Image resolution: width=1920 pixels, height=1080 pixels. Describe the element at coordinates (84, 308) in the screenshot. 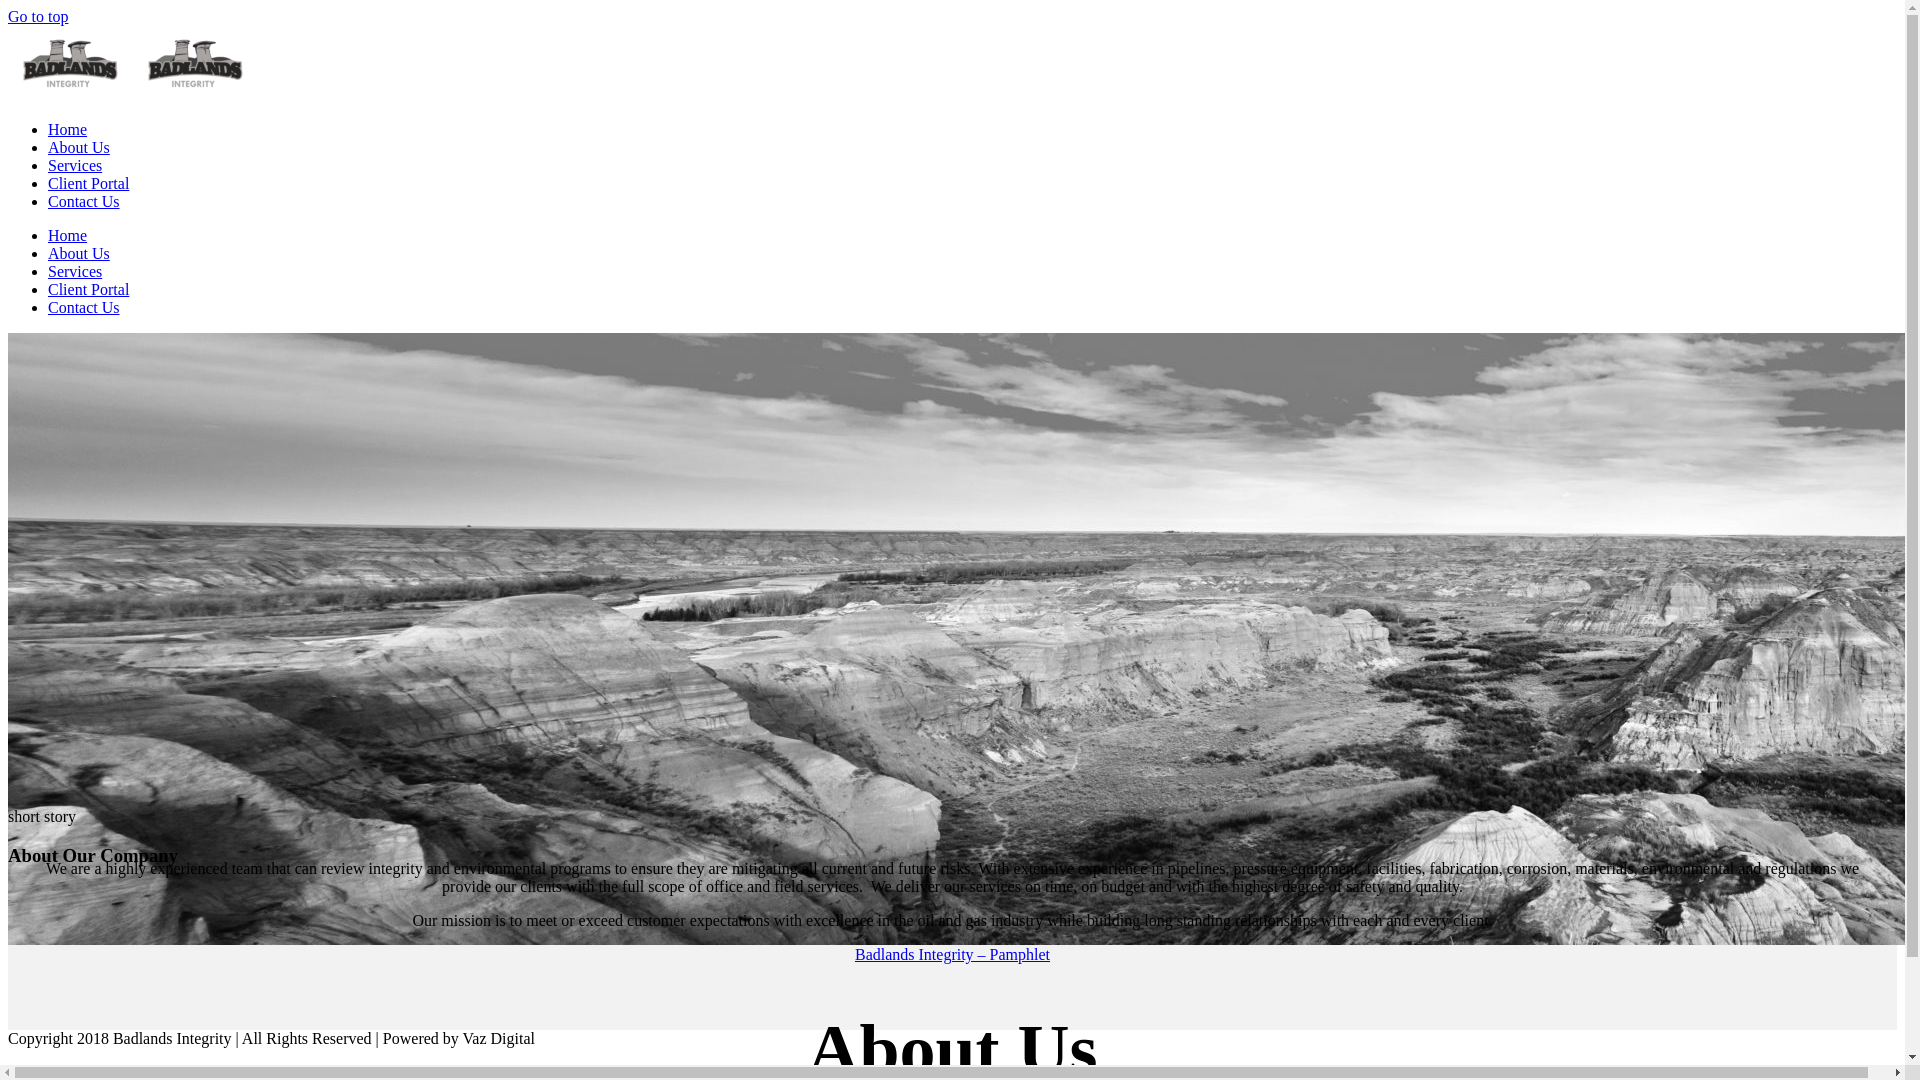

I see `Contact Us` at that location.